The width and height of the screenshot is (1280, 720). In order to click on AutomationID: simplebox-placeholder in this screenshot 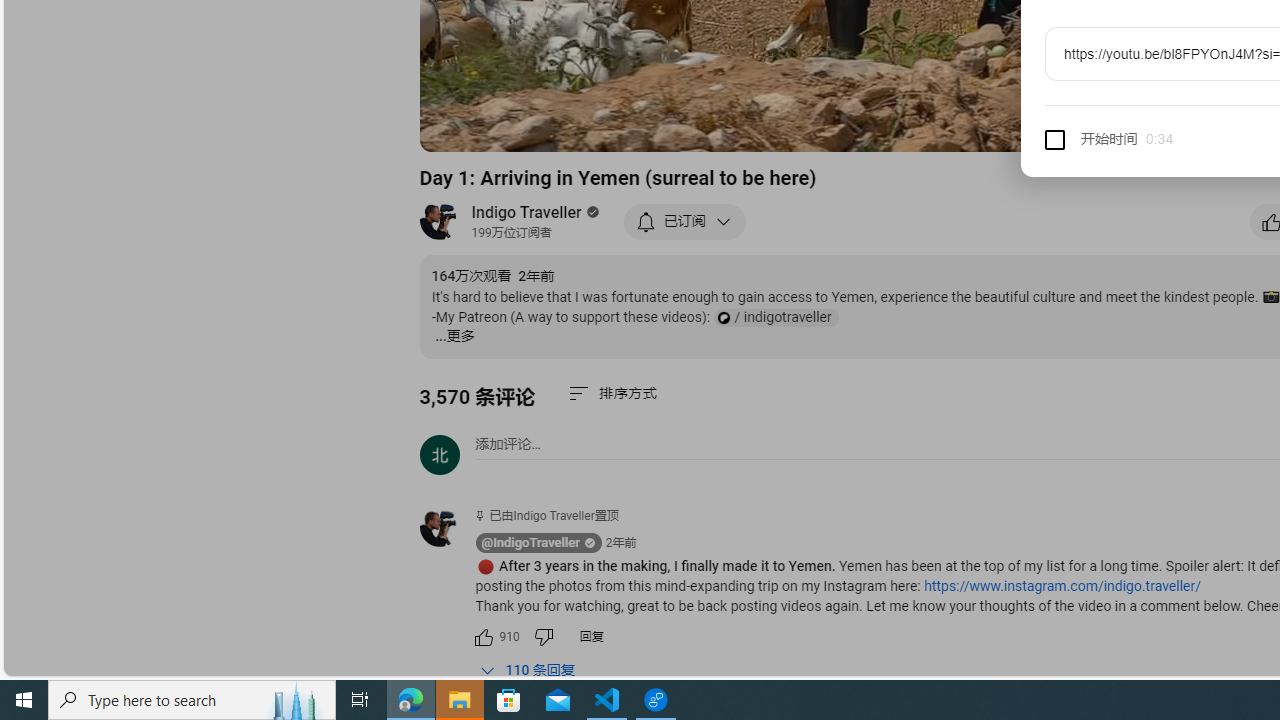, I will do `click(508, 444)`.